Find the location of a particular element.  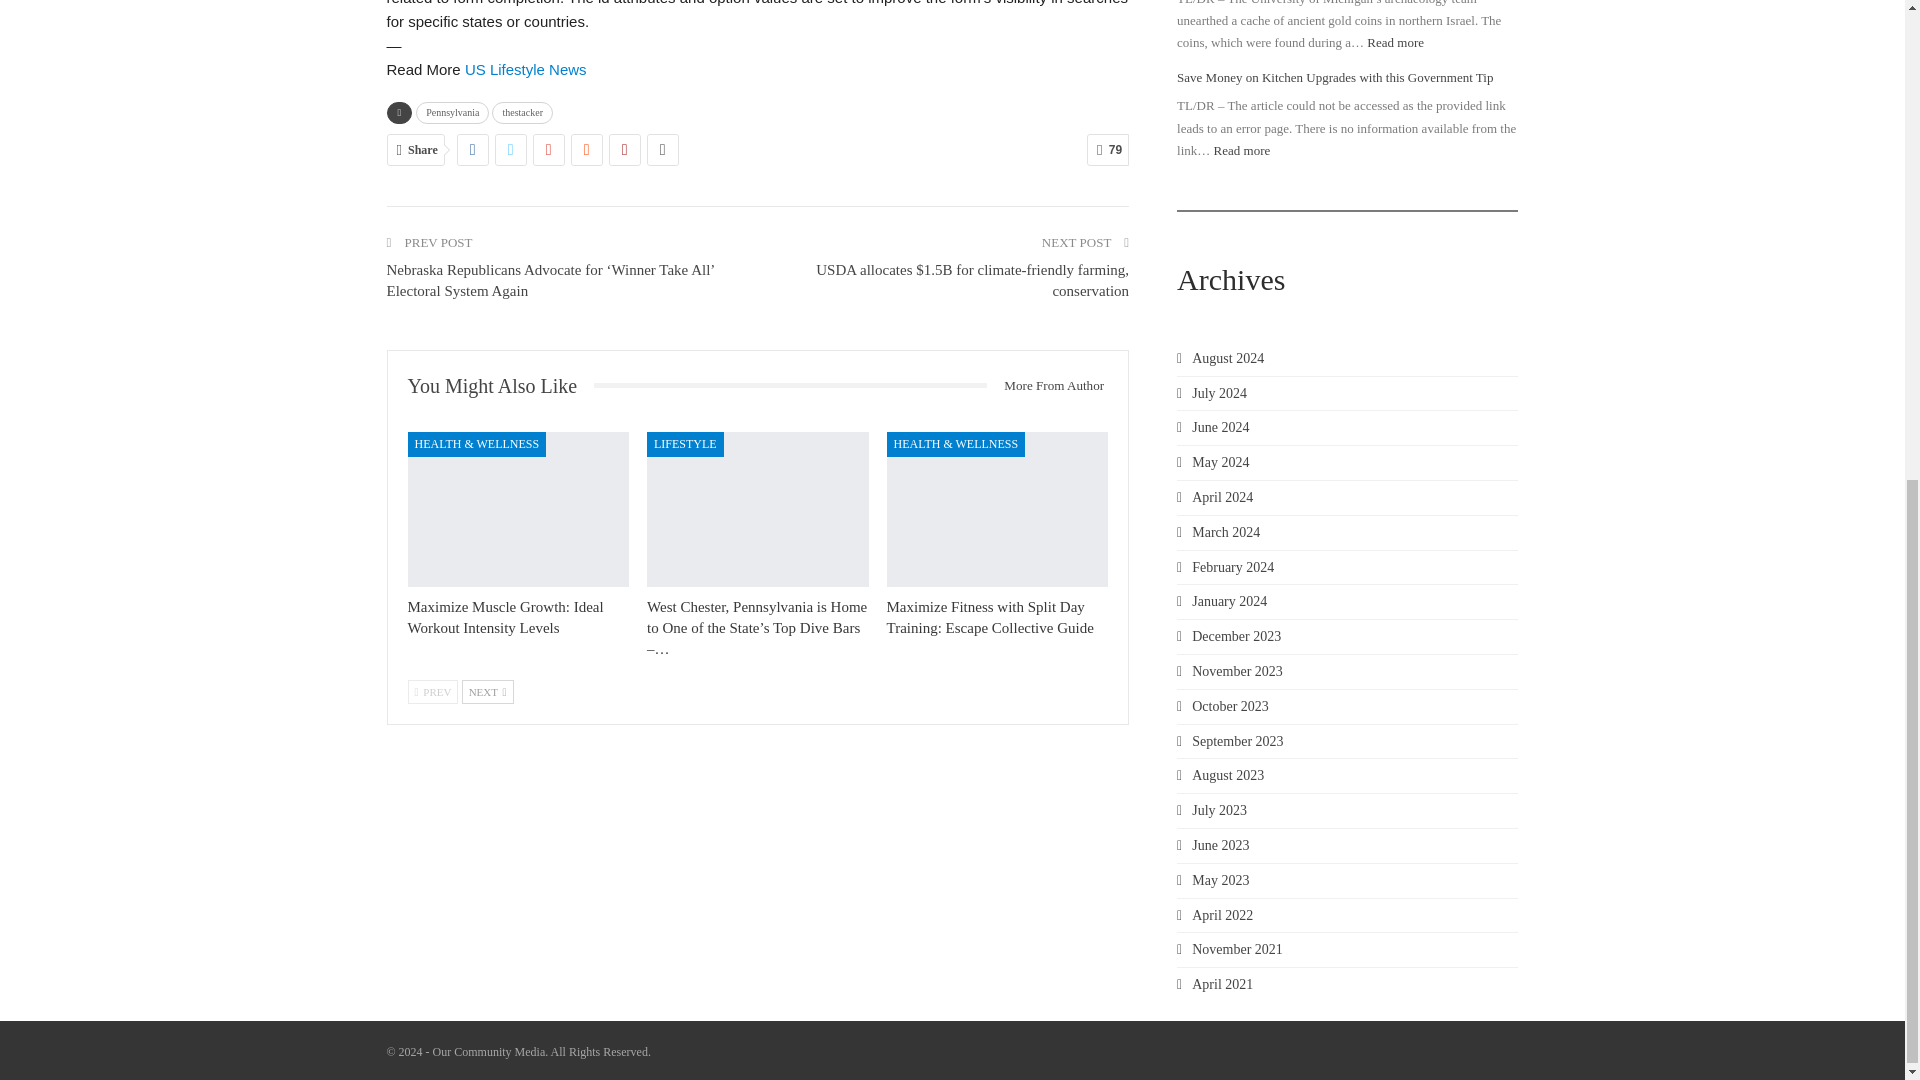

thestacker is located at coordinates (522, 112).